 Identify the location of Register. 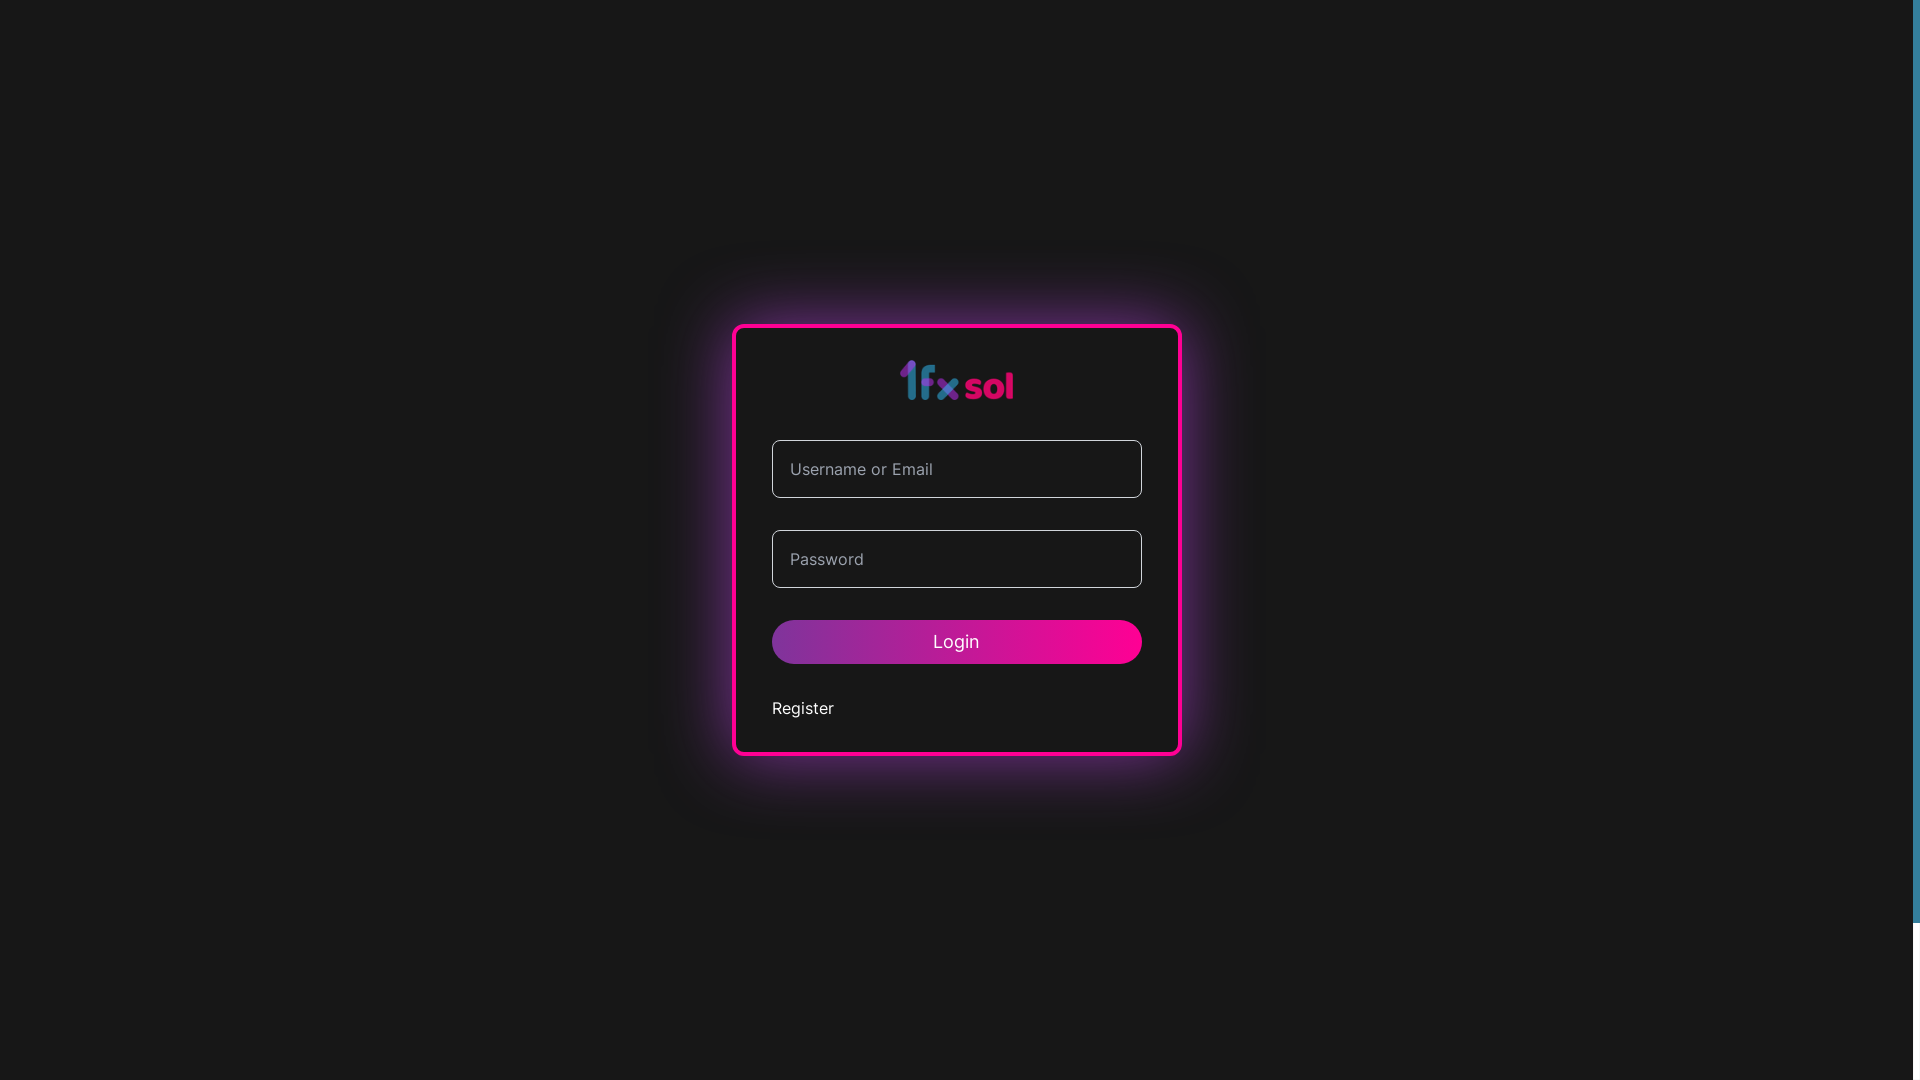
(803, 708).